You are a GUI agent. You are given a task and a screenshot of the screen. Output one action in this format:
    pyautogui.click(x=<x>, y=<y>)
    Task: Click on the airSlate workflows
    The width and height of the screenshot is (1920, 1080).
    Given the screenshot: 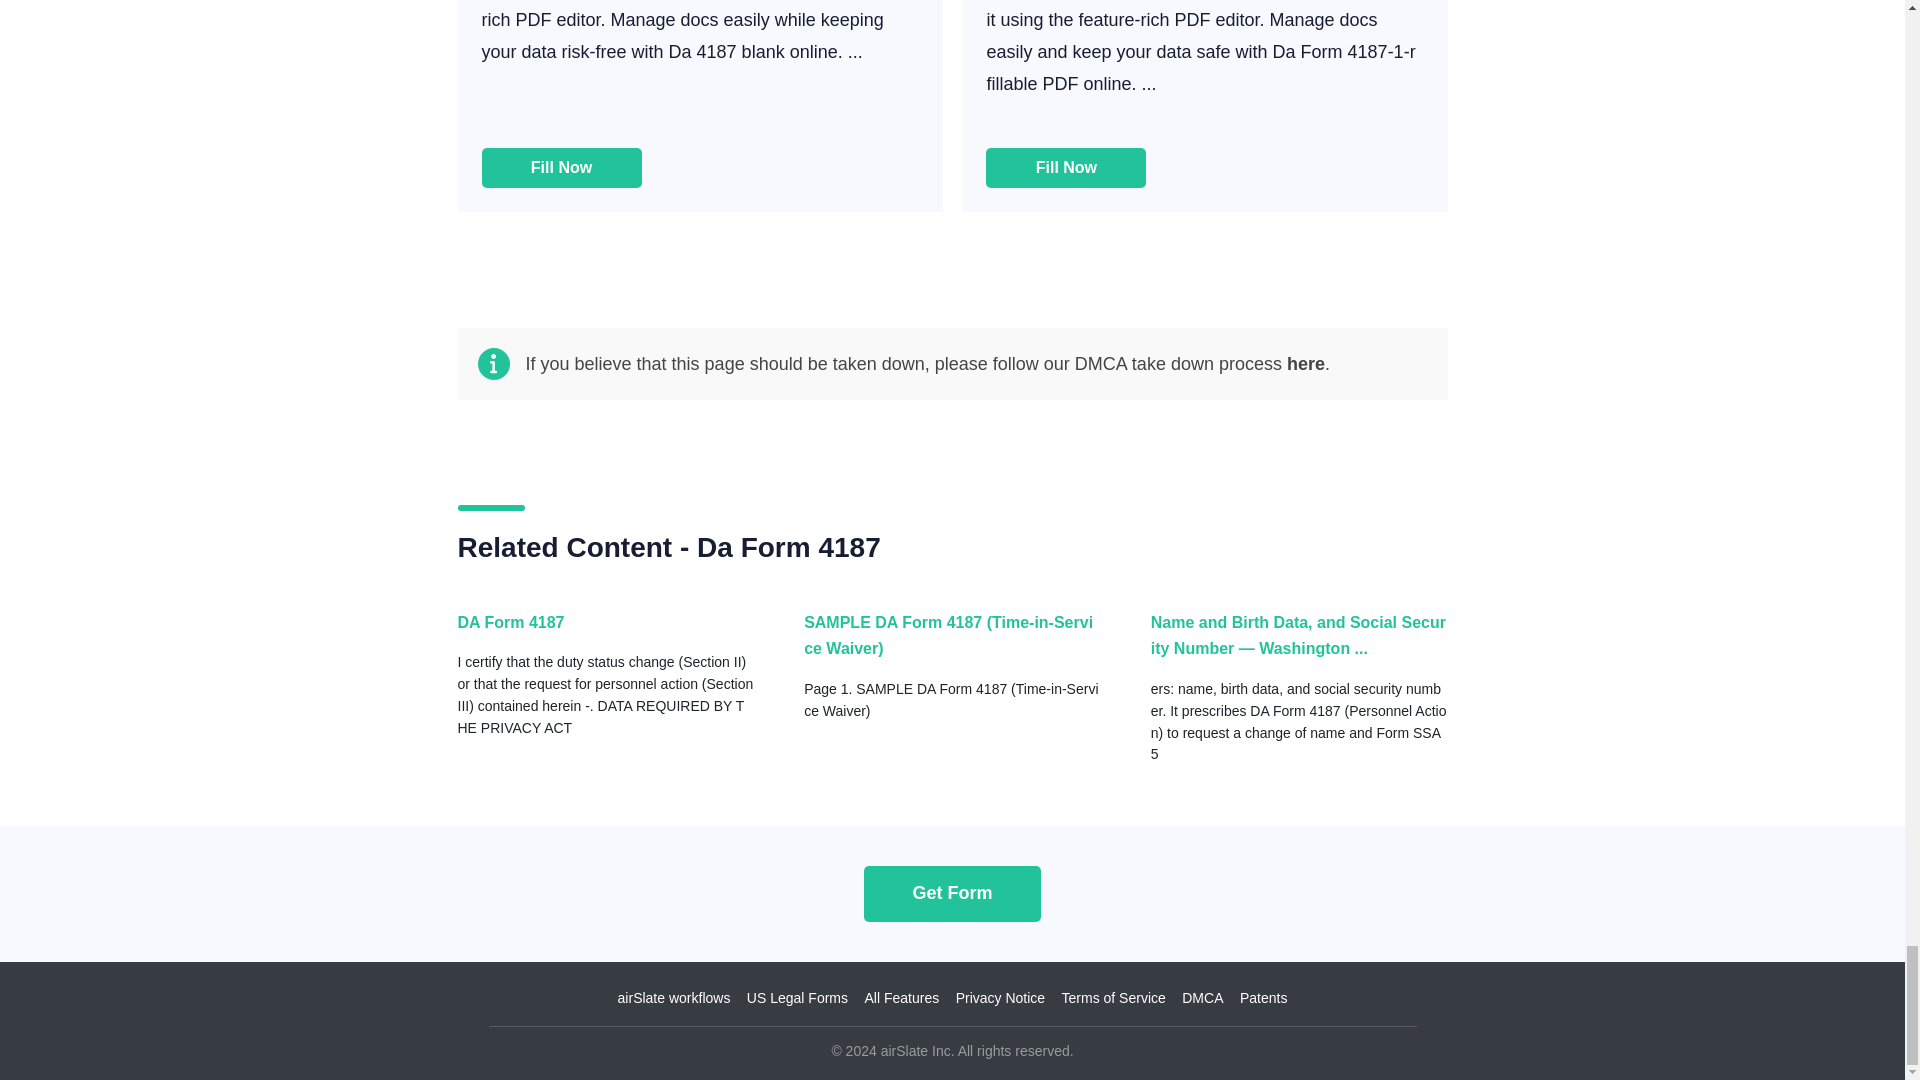 What is the action you would take?
    pyautogui.click(x=674, y=998)
    